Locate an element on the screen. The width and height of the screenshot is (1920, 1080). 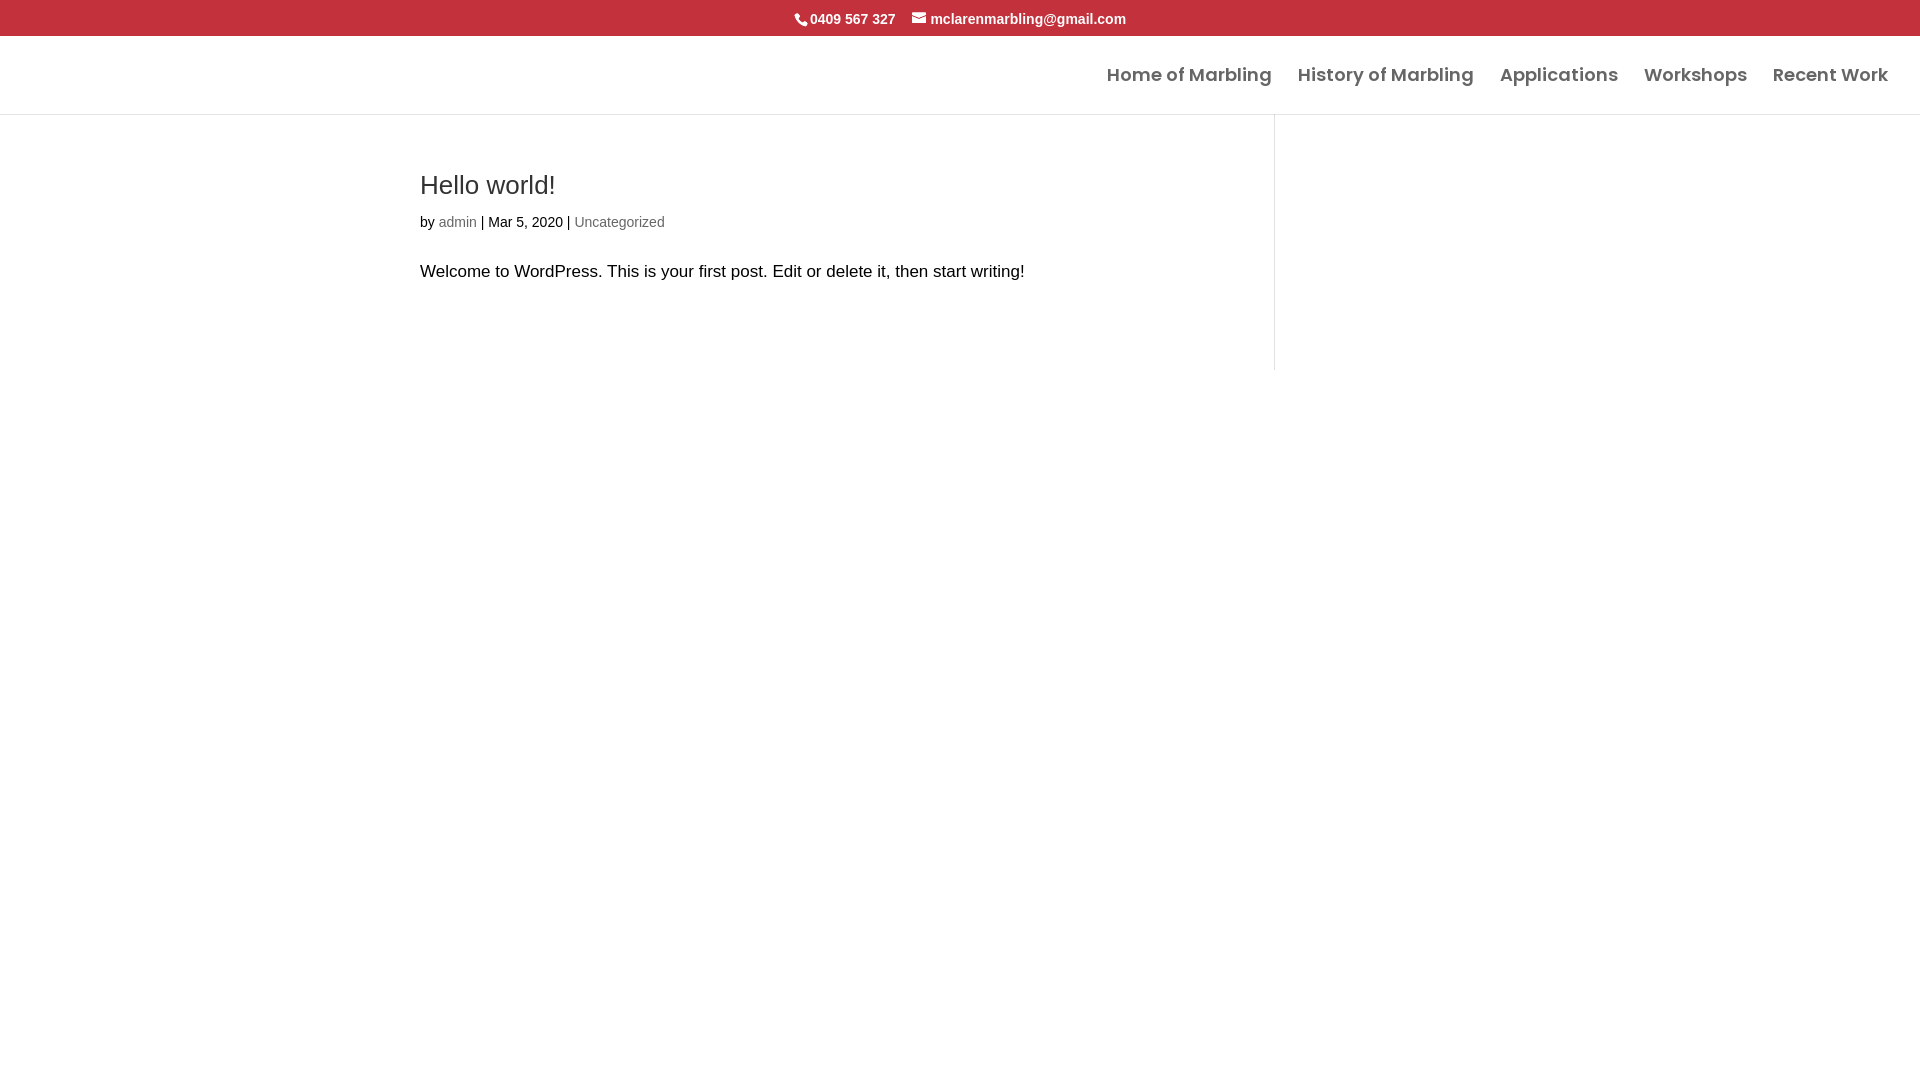
Home of Marbling is located at coordinates (1190, 91).